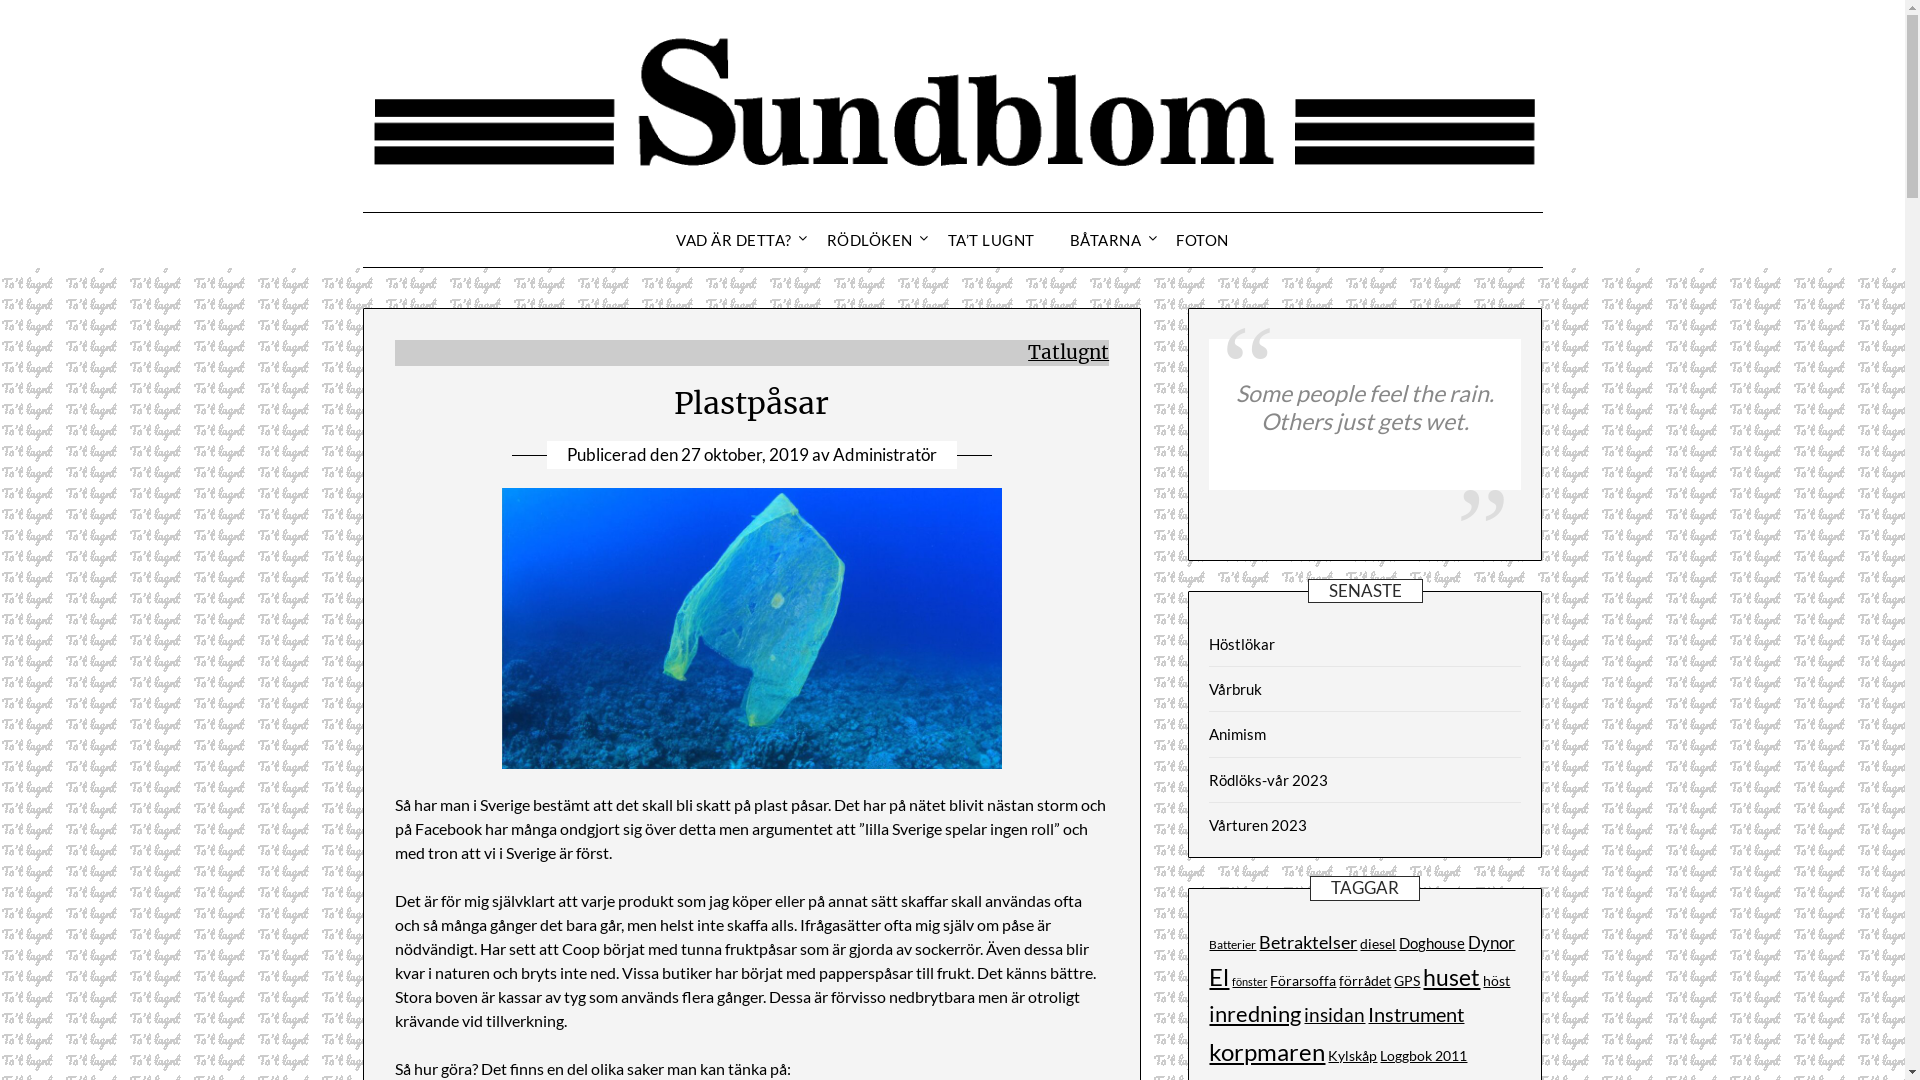  Describe the element at coordinates (1202, 240) in the screenshot. I see `FOTON` at that location.